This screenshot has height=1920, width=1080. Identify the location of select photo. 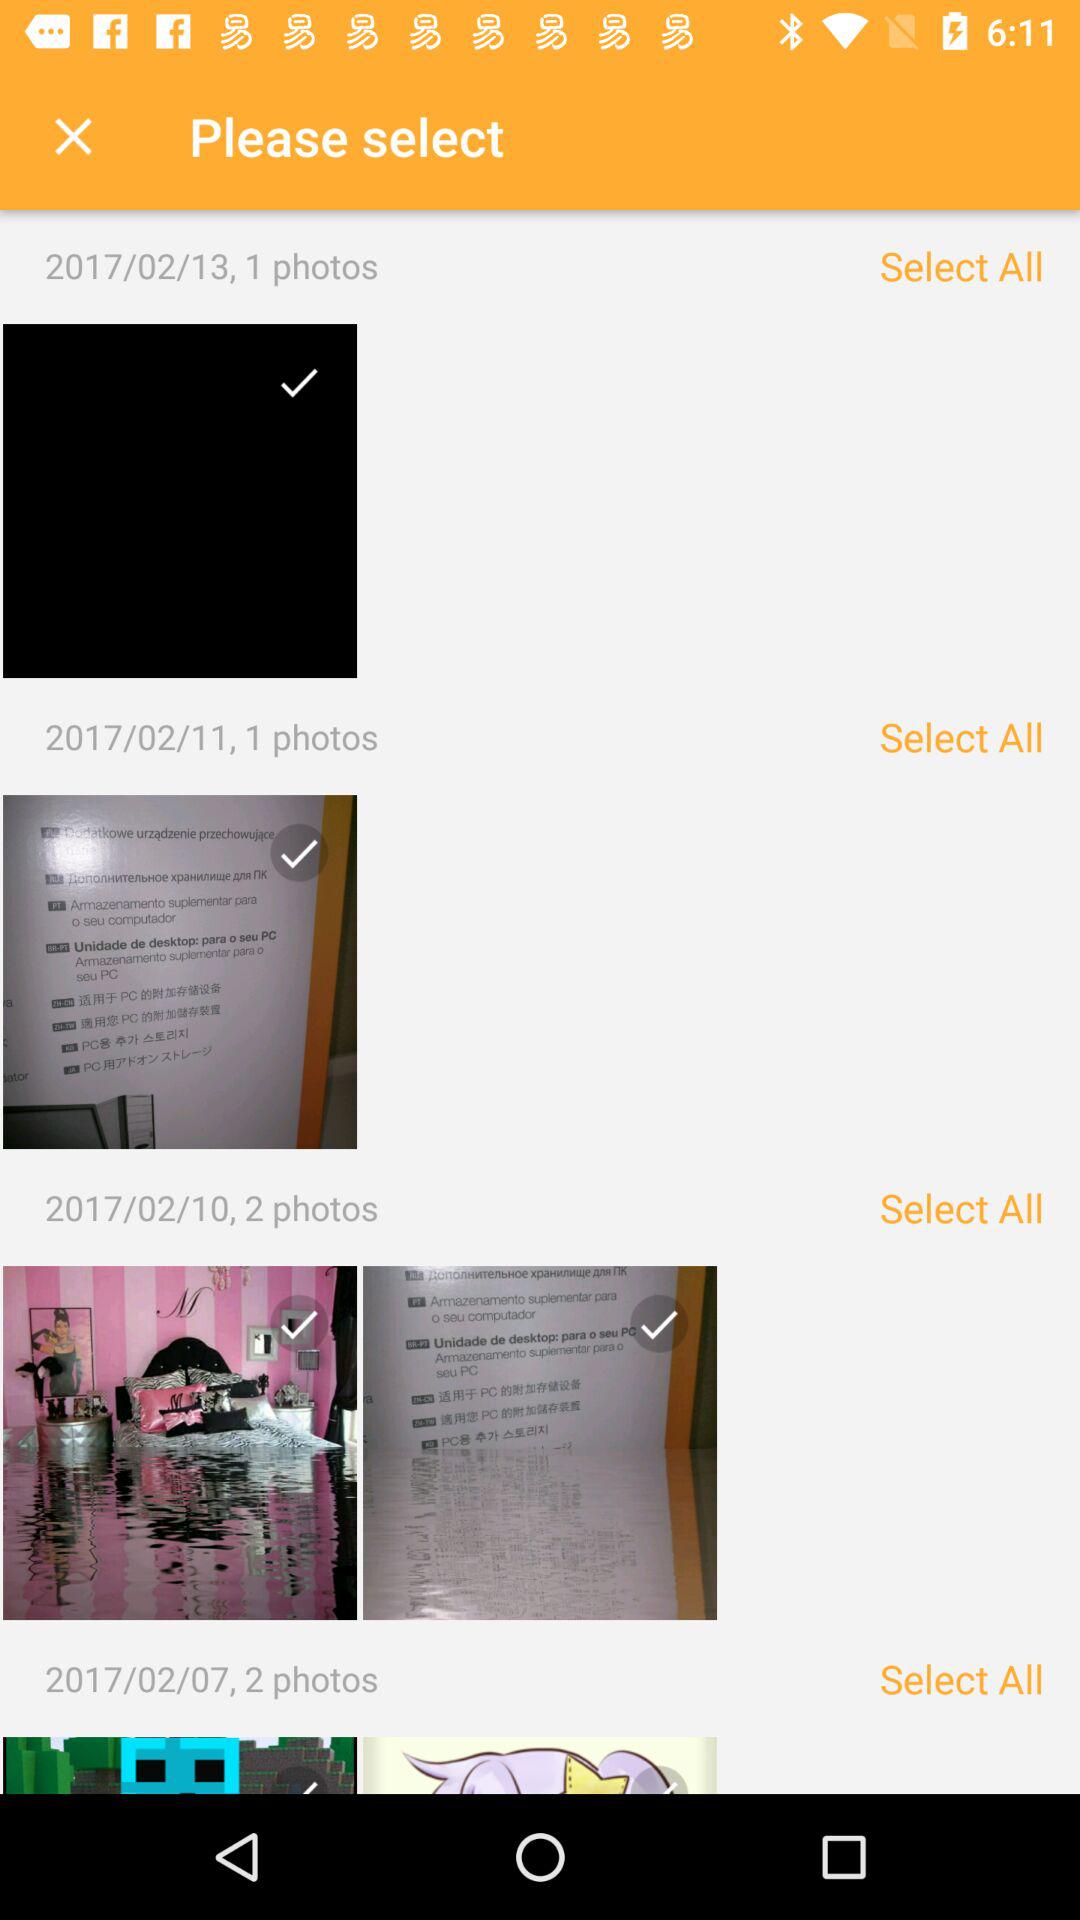
(540, 1766).